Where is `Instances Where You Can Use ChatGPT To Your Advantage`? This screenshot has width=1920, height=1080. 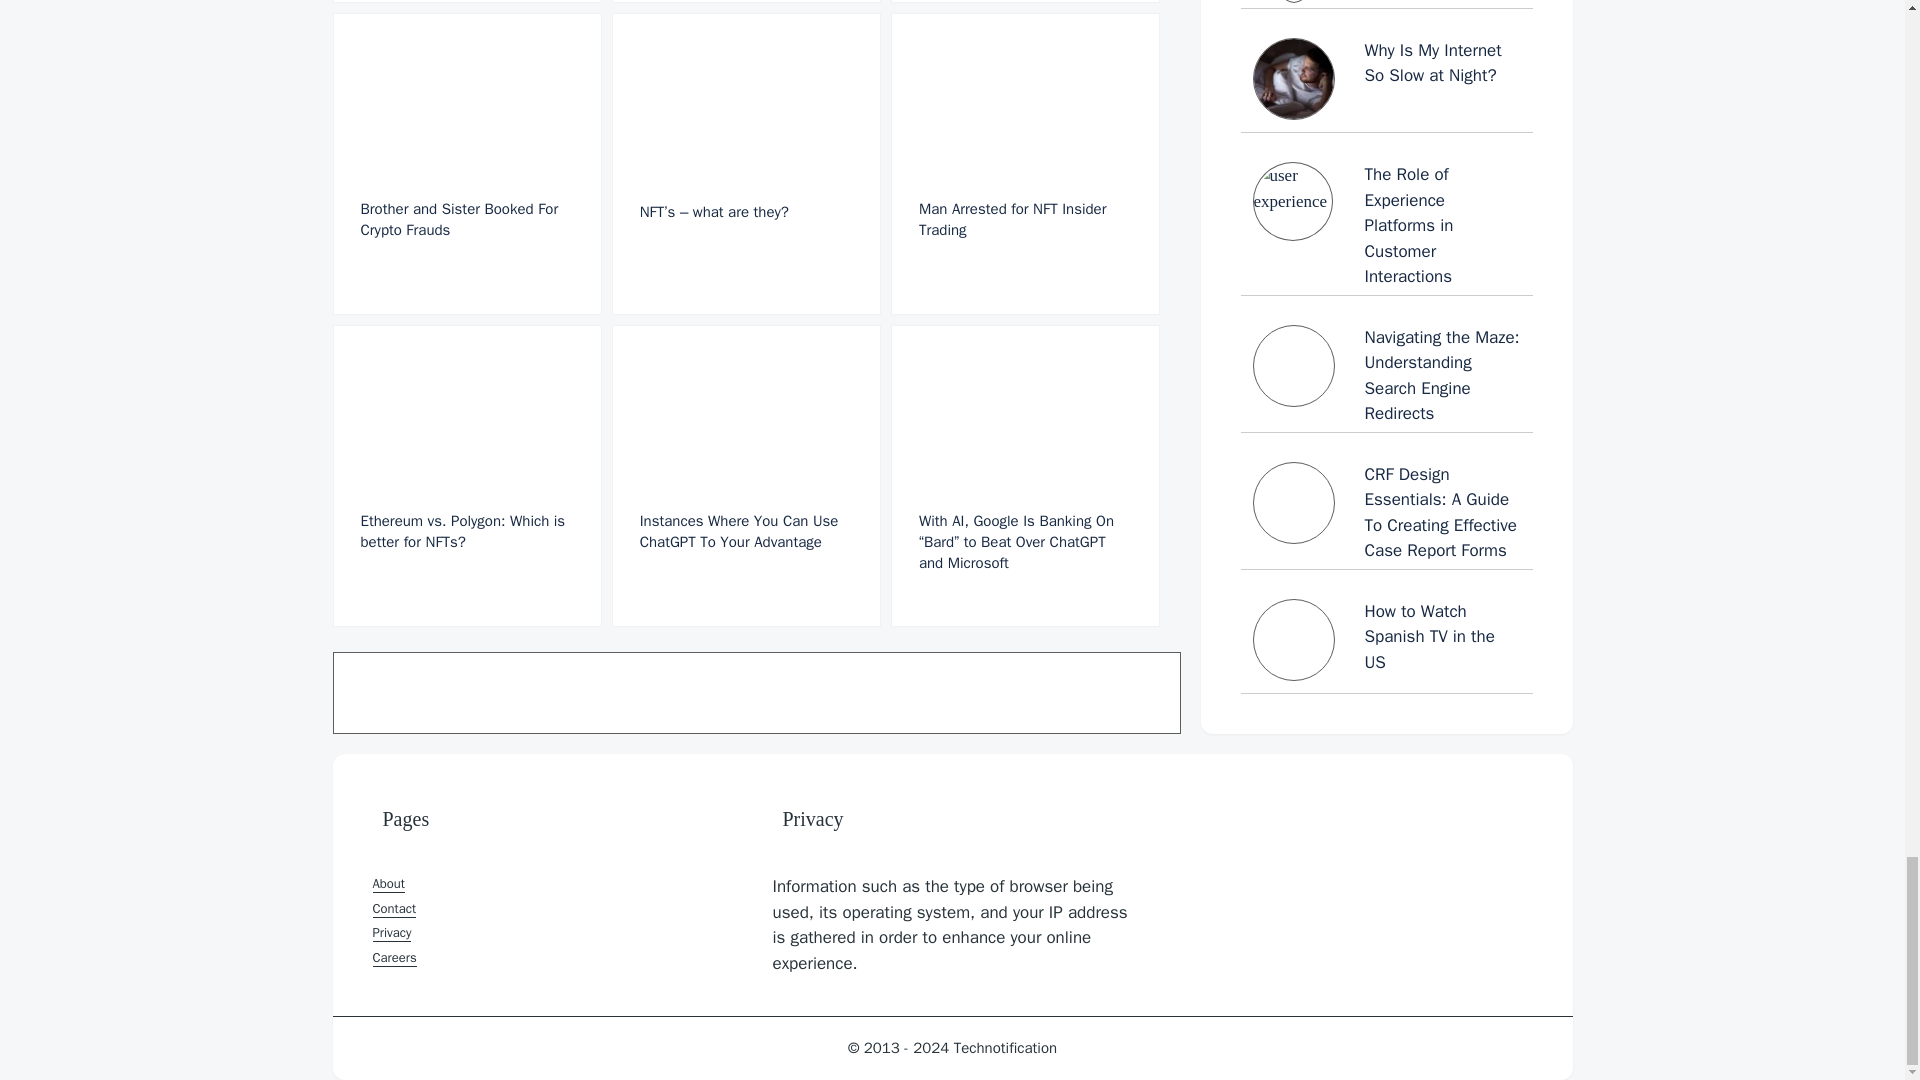 Instances Where You Can Use ChatGPT To Your Advantage is located at coordinates (746, 476).